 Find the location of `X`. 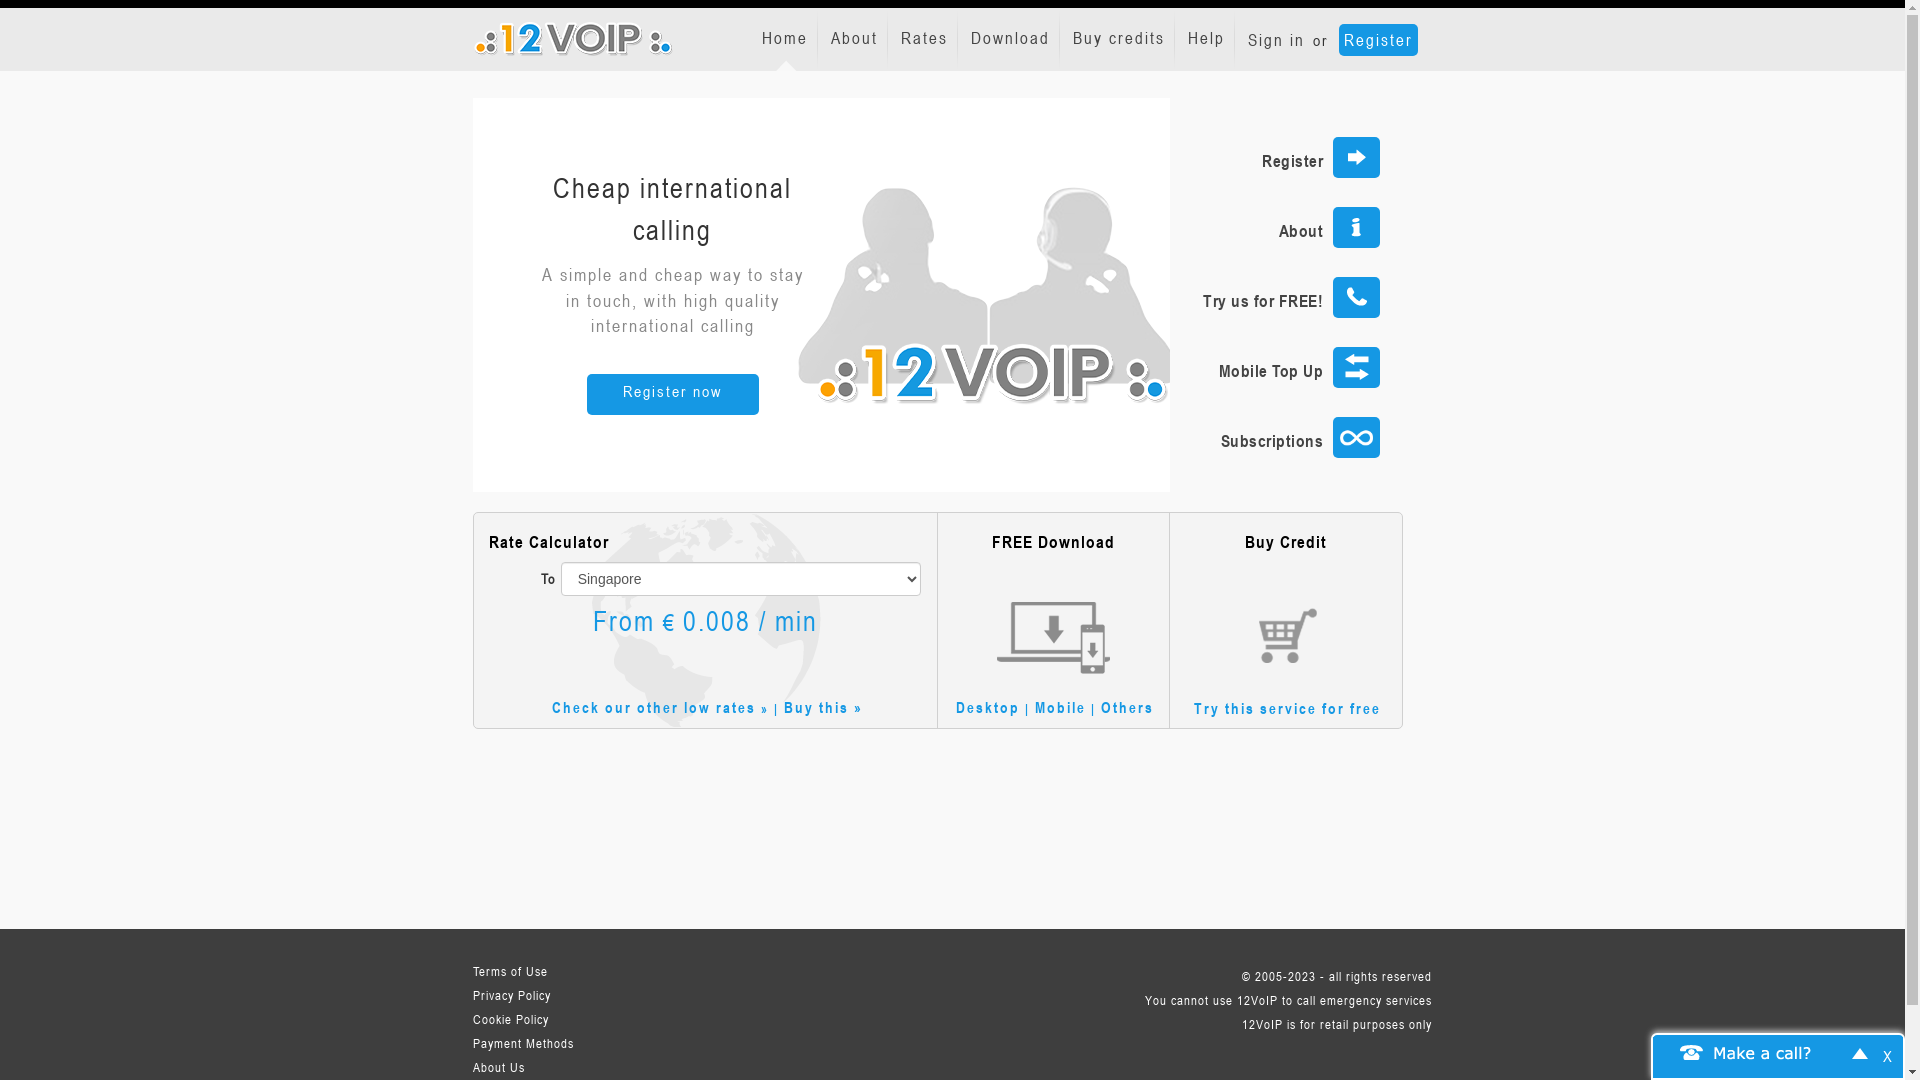

X is located at coordinates (1893, 1056).